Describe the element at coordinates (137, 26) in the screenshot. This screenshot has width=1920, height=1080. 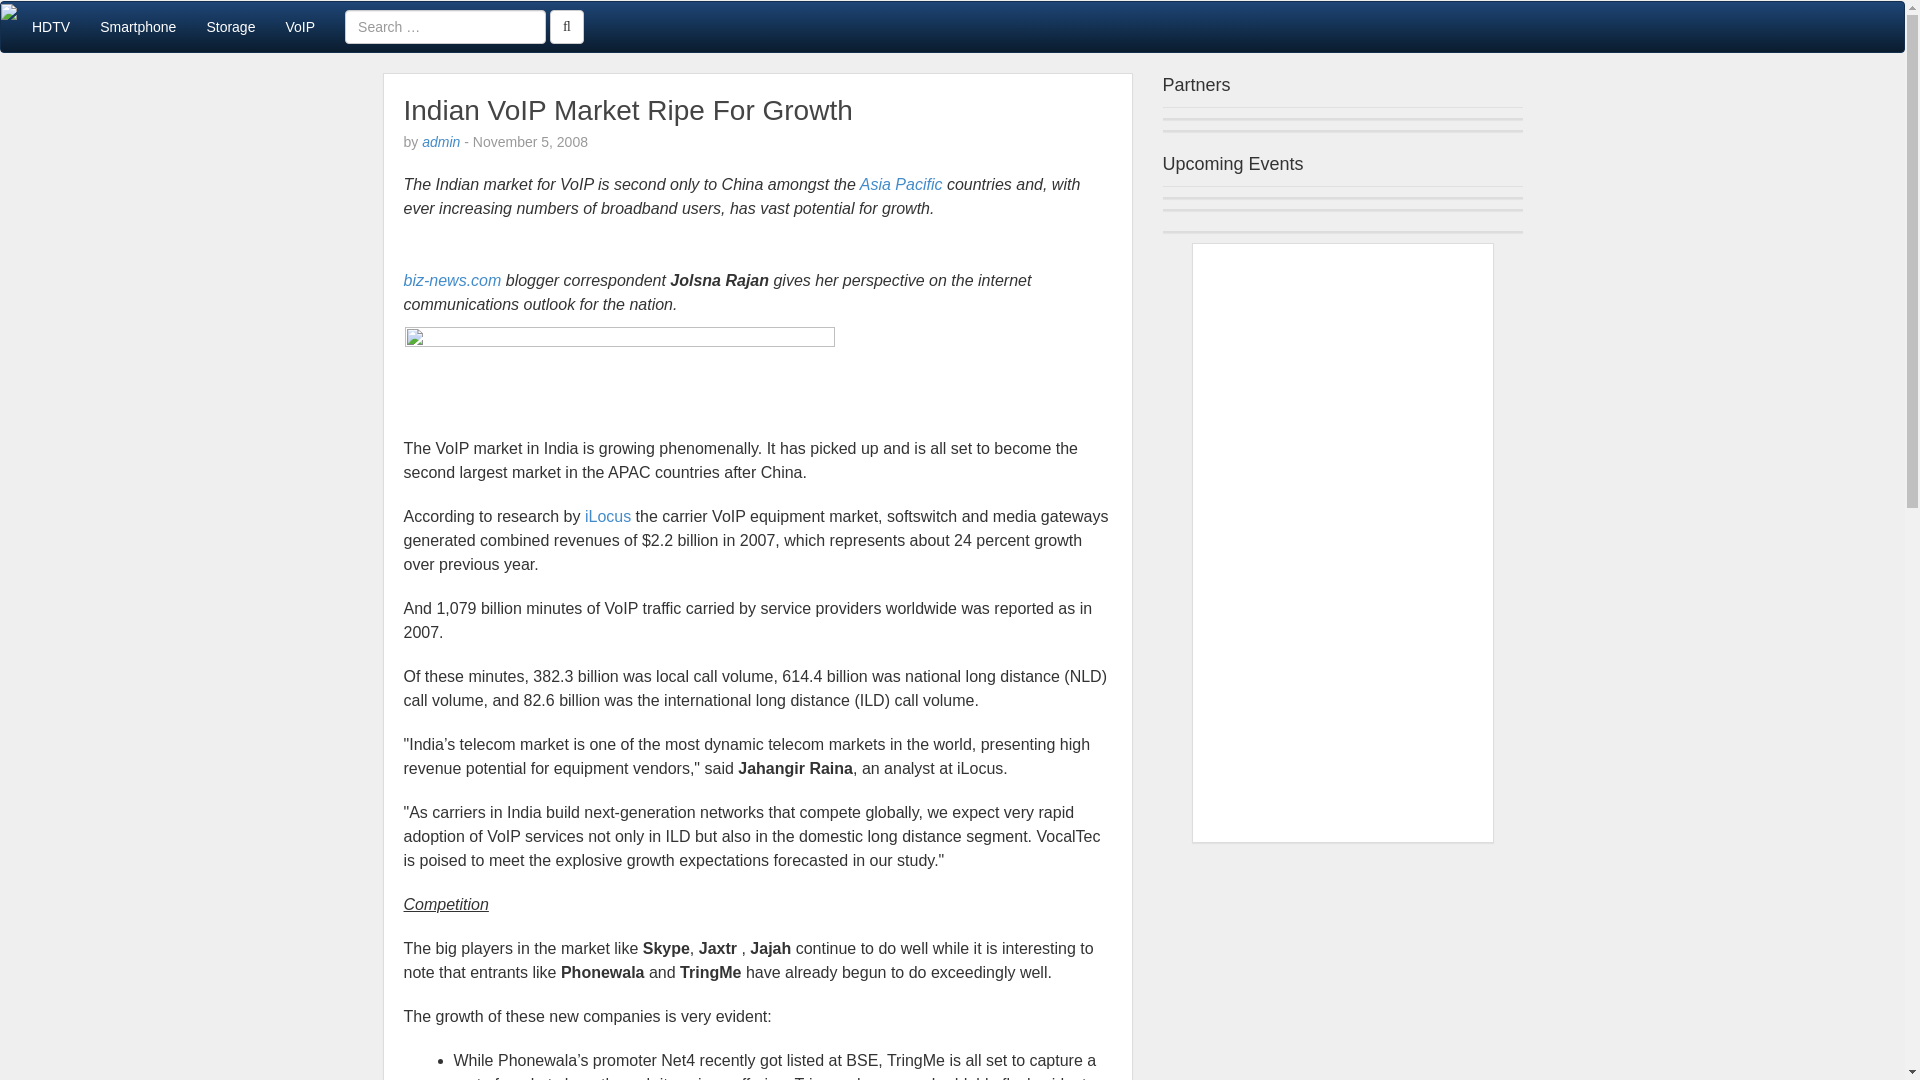
I see `Smartphone` at that location.